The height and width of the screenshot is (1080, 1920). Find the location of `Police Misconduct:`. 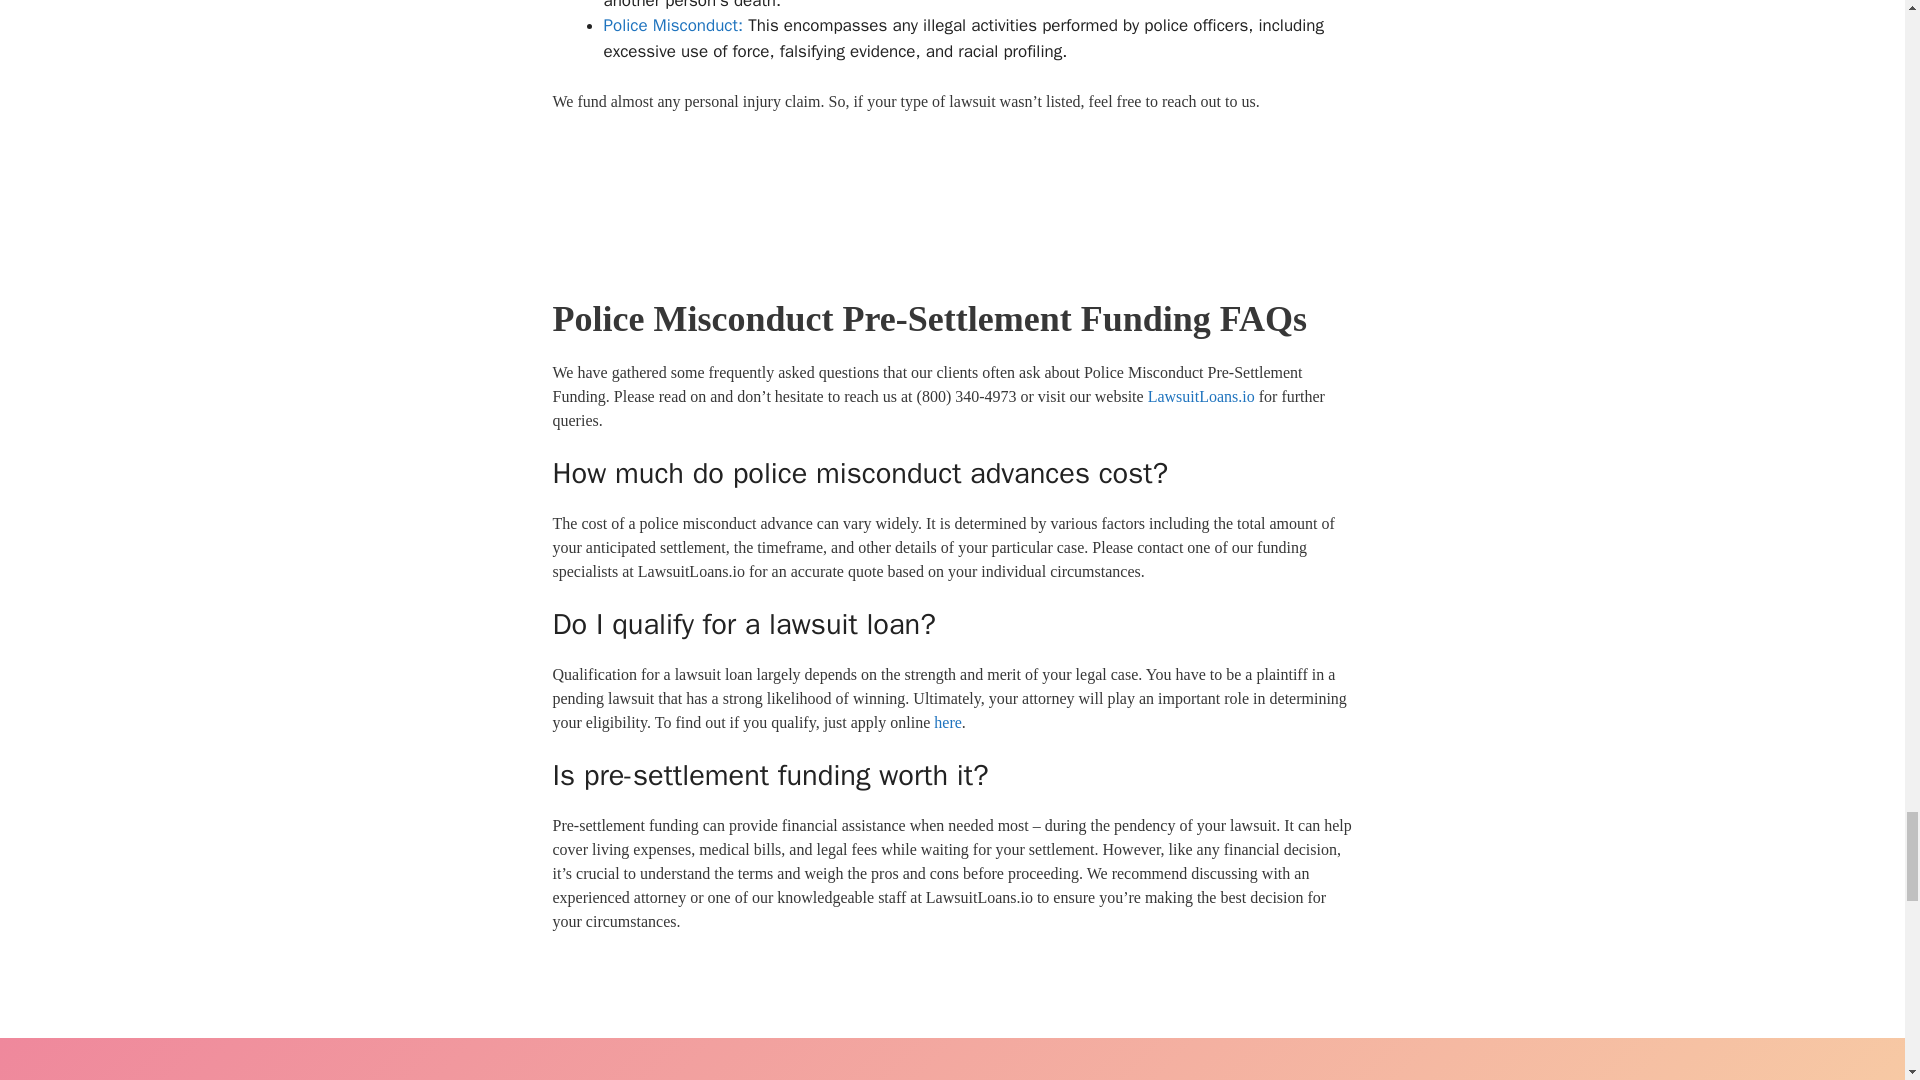

Police Misconduct: is located at coordinates (674, 25).